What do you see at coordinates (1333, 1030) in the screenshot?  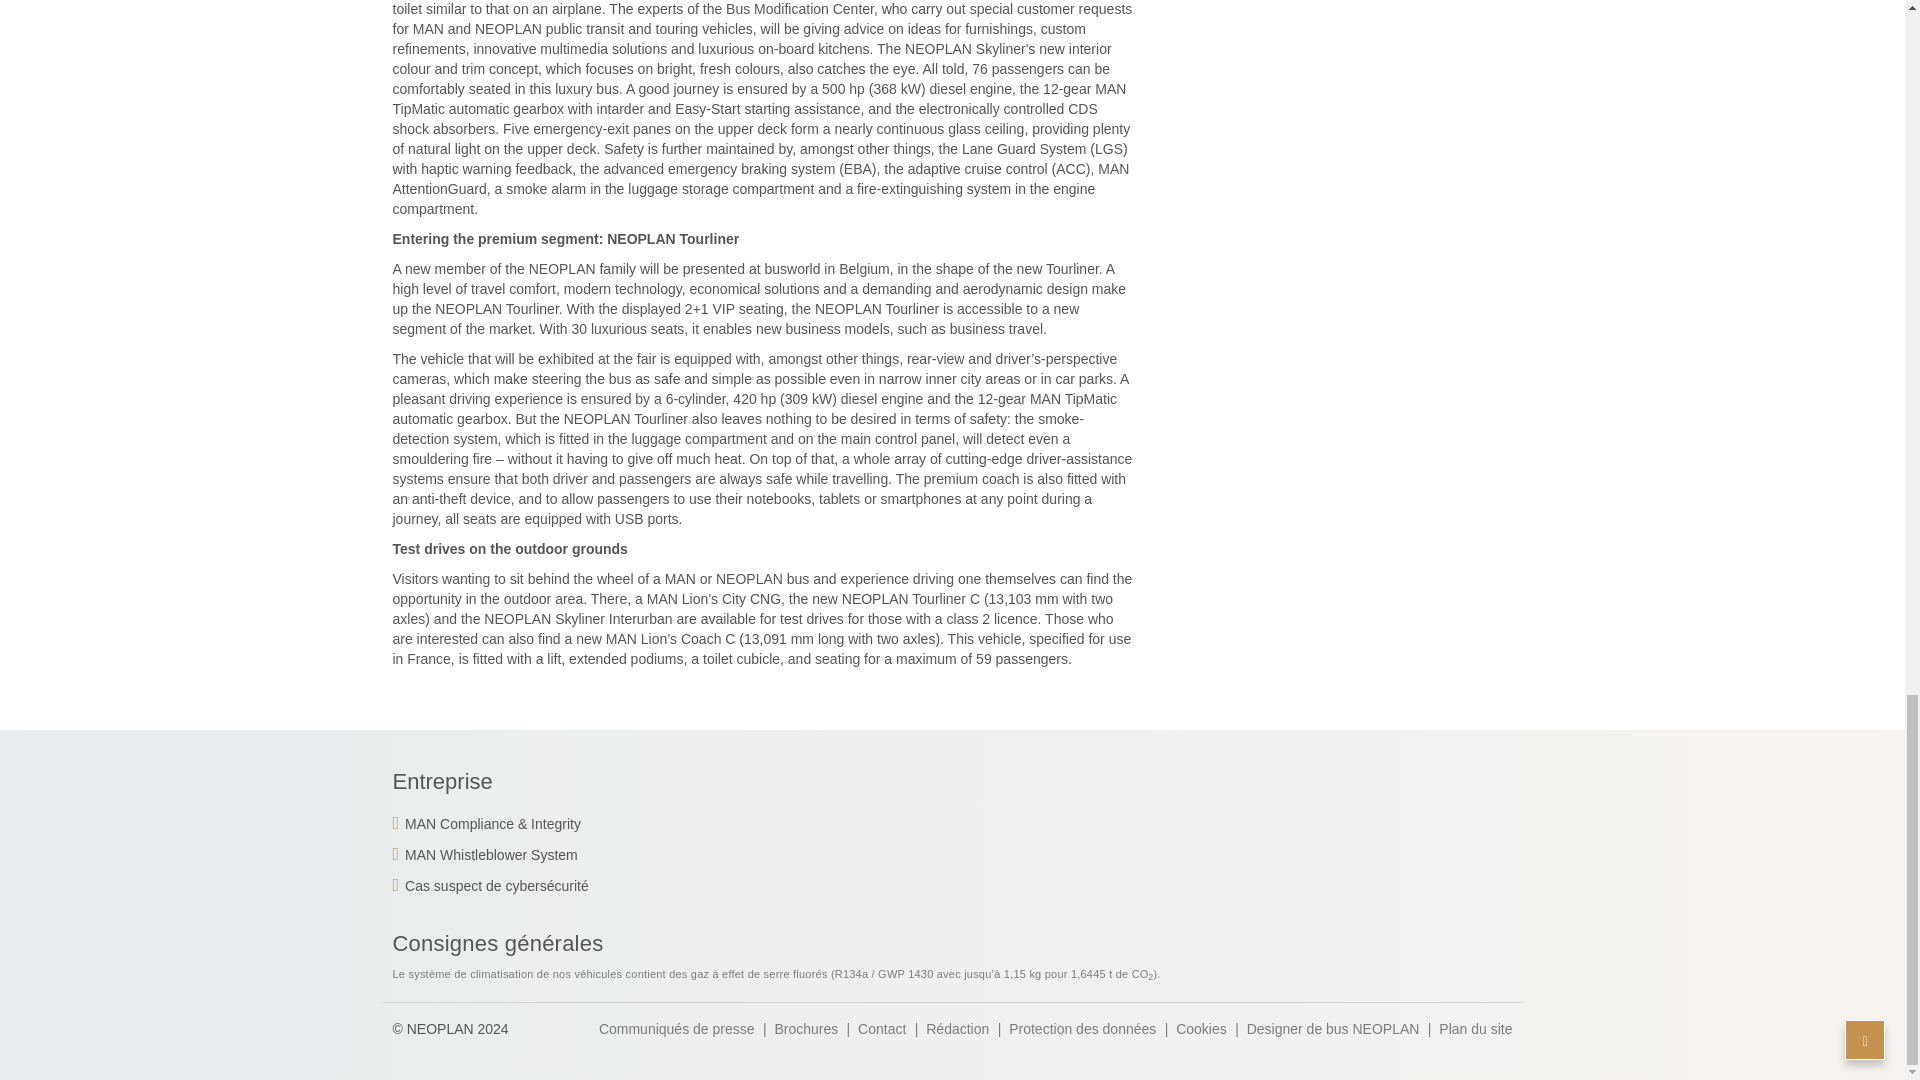 I see `Designer de bus NEOPLAN` at bounding box center [1333, 1030].